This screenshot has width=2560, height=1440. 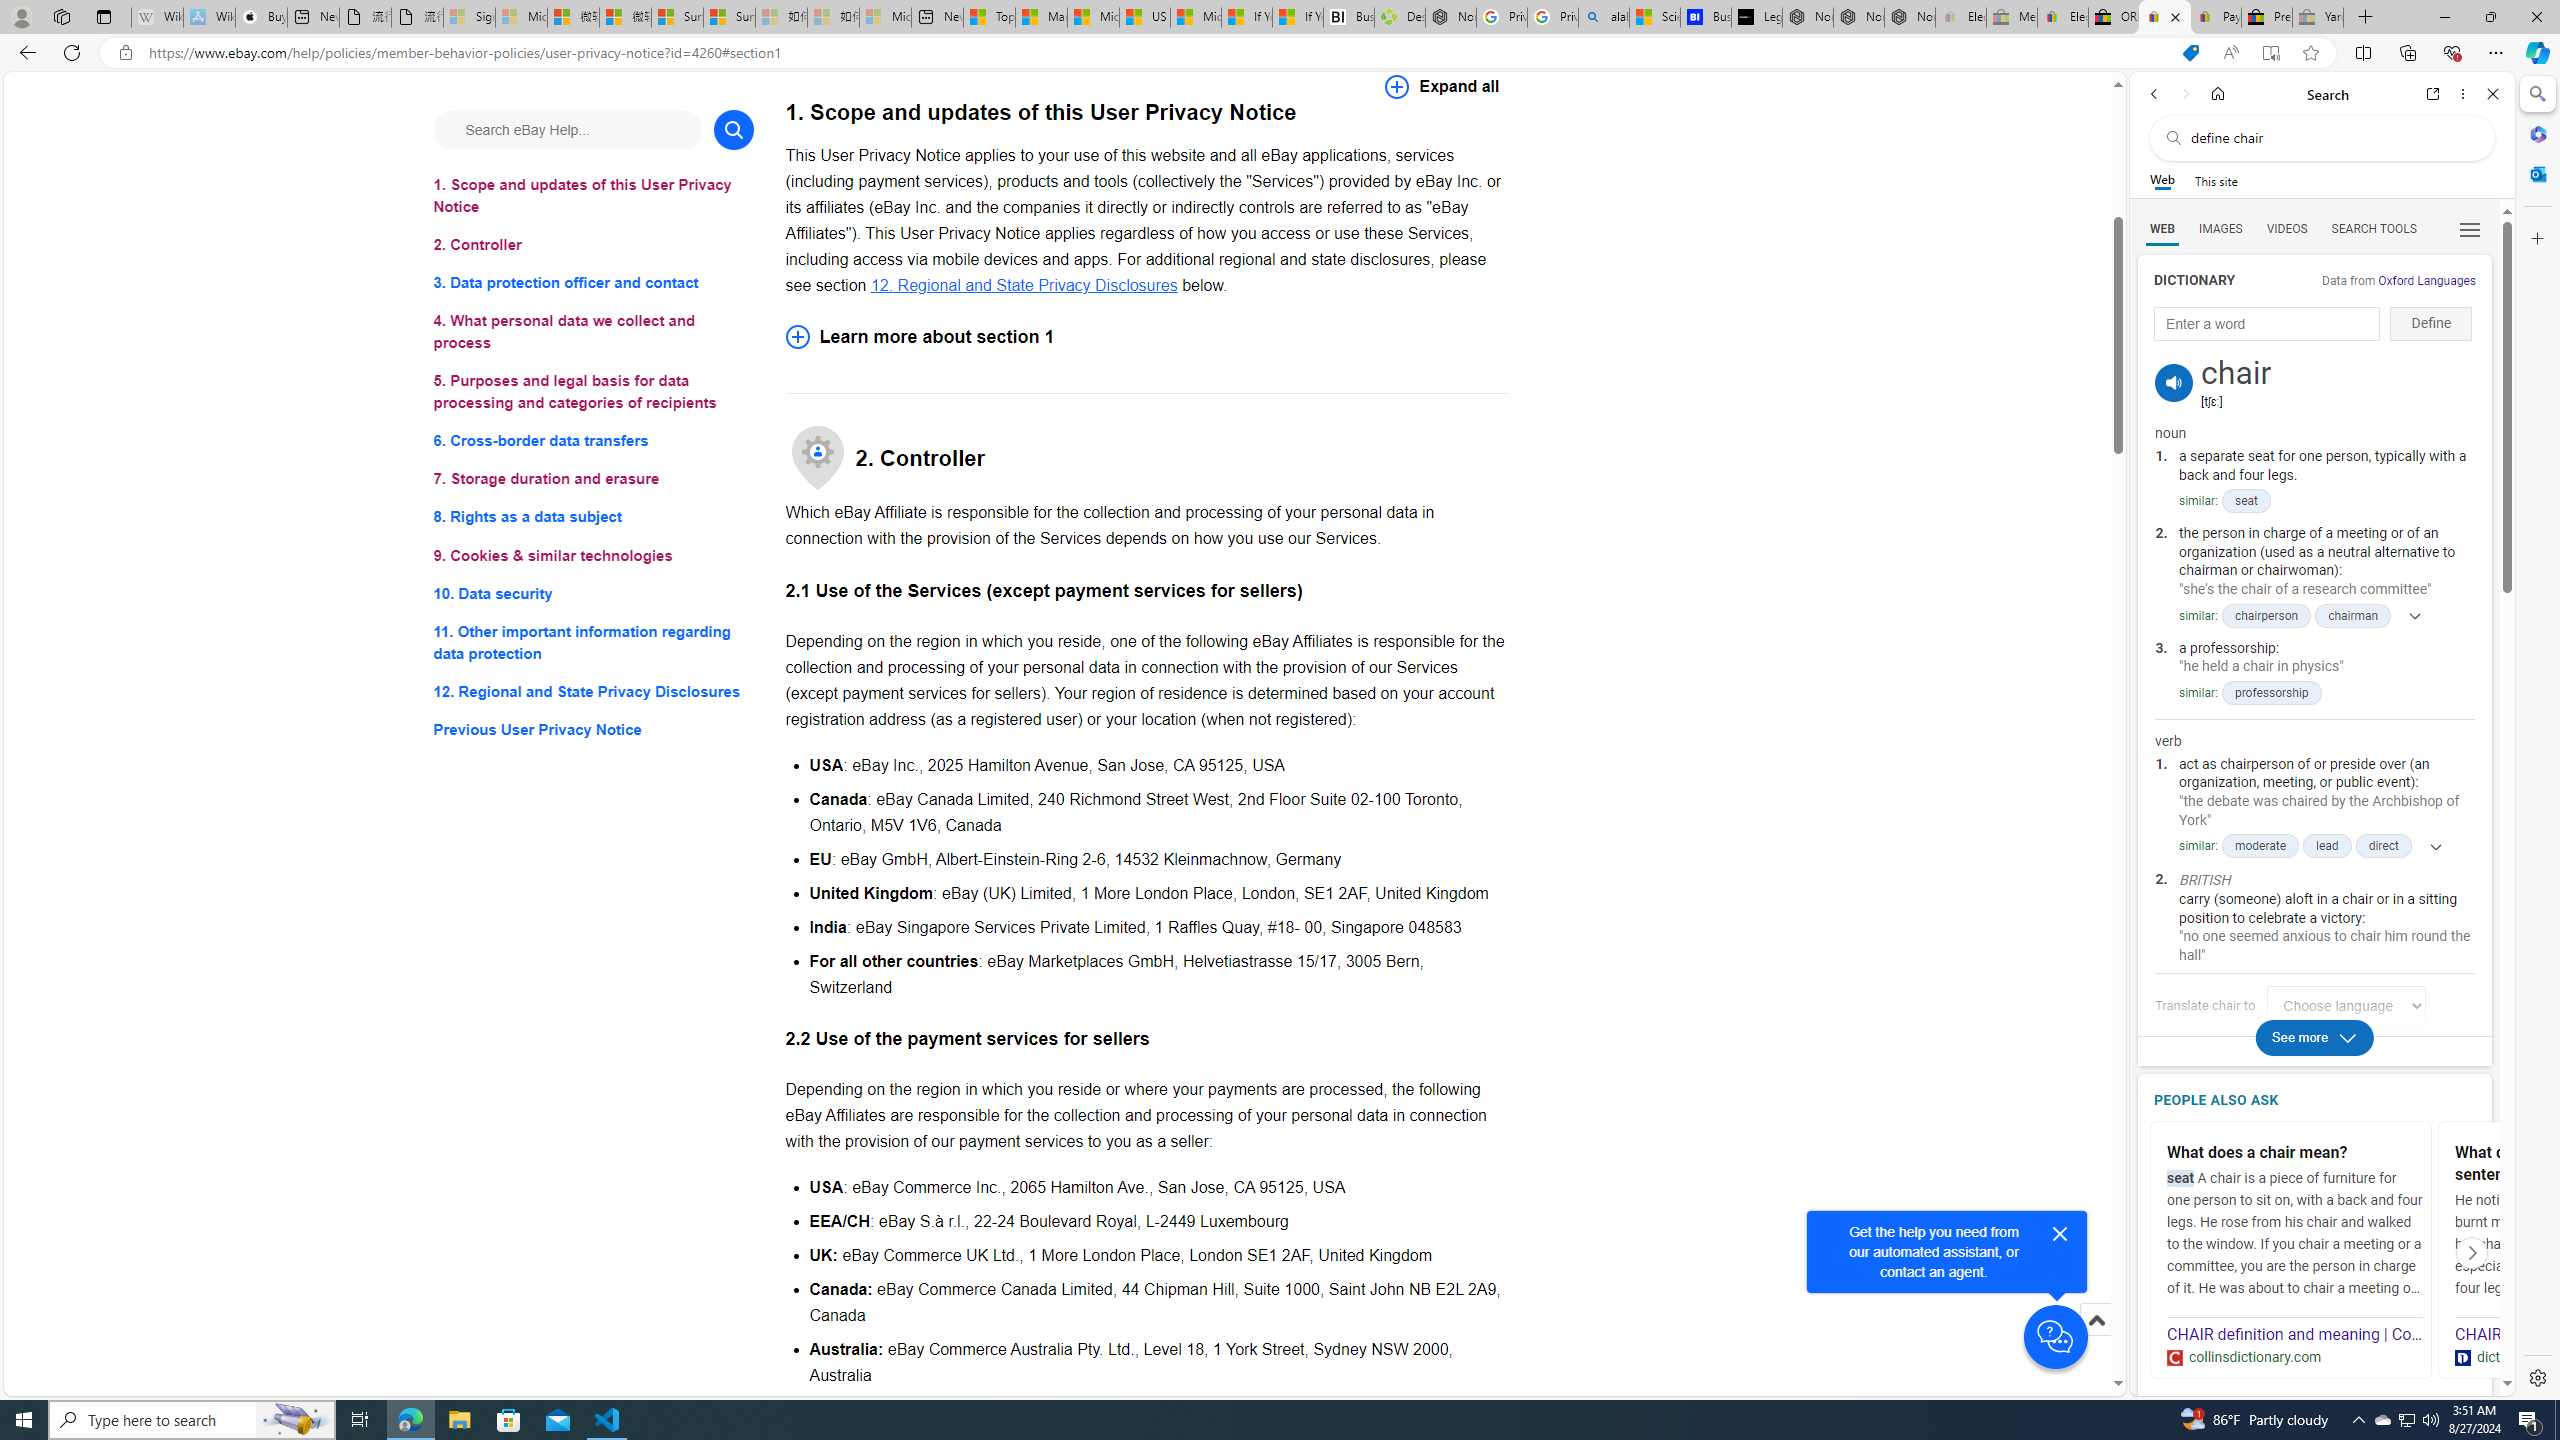 I want to click on 4. What personal data we collect and process, so click(x=594, y=332).